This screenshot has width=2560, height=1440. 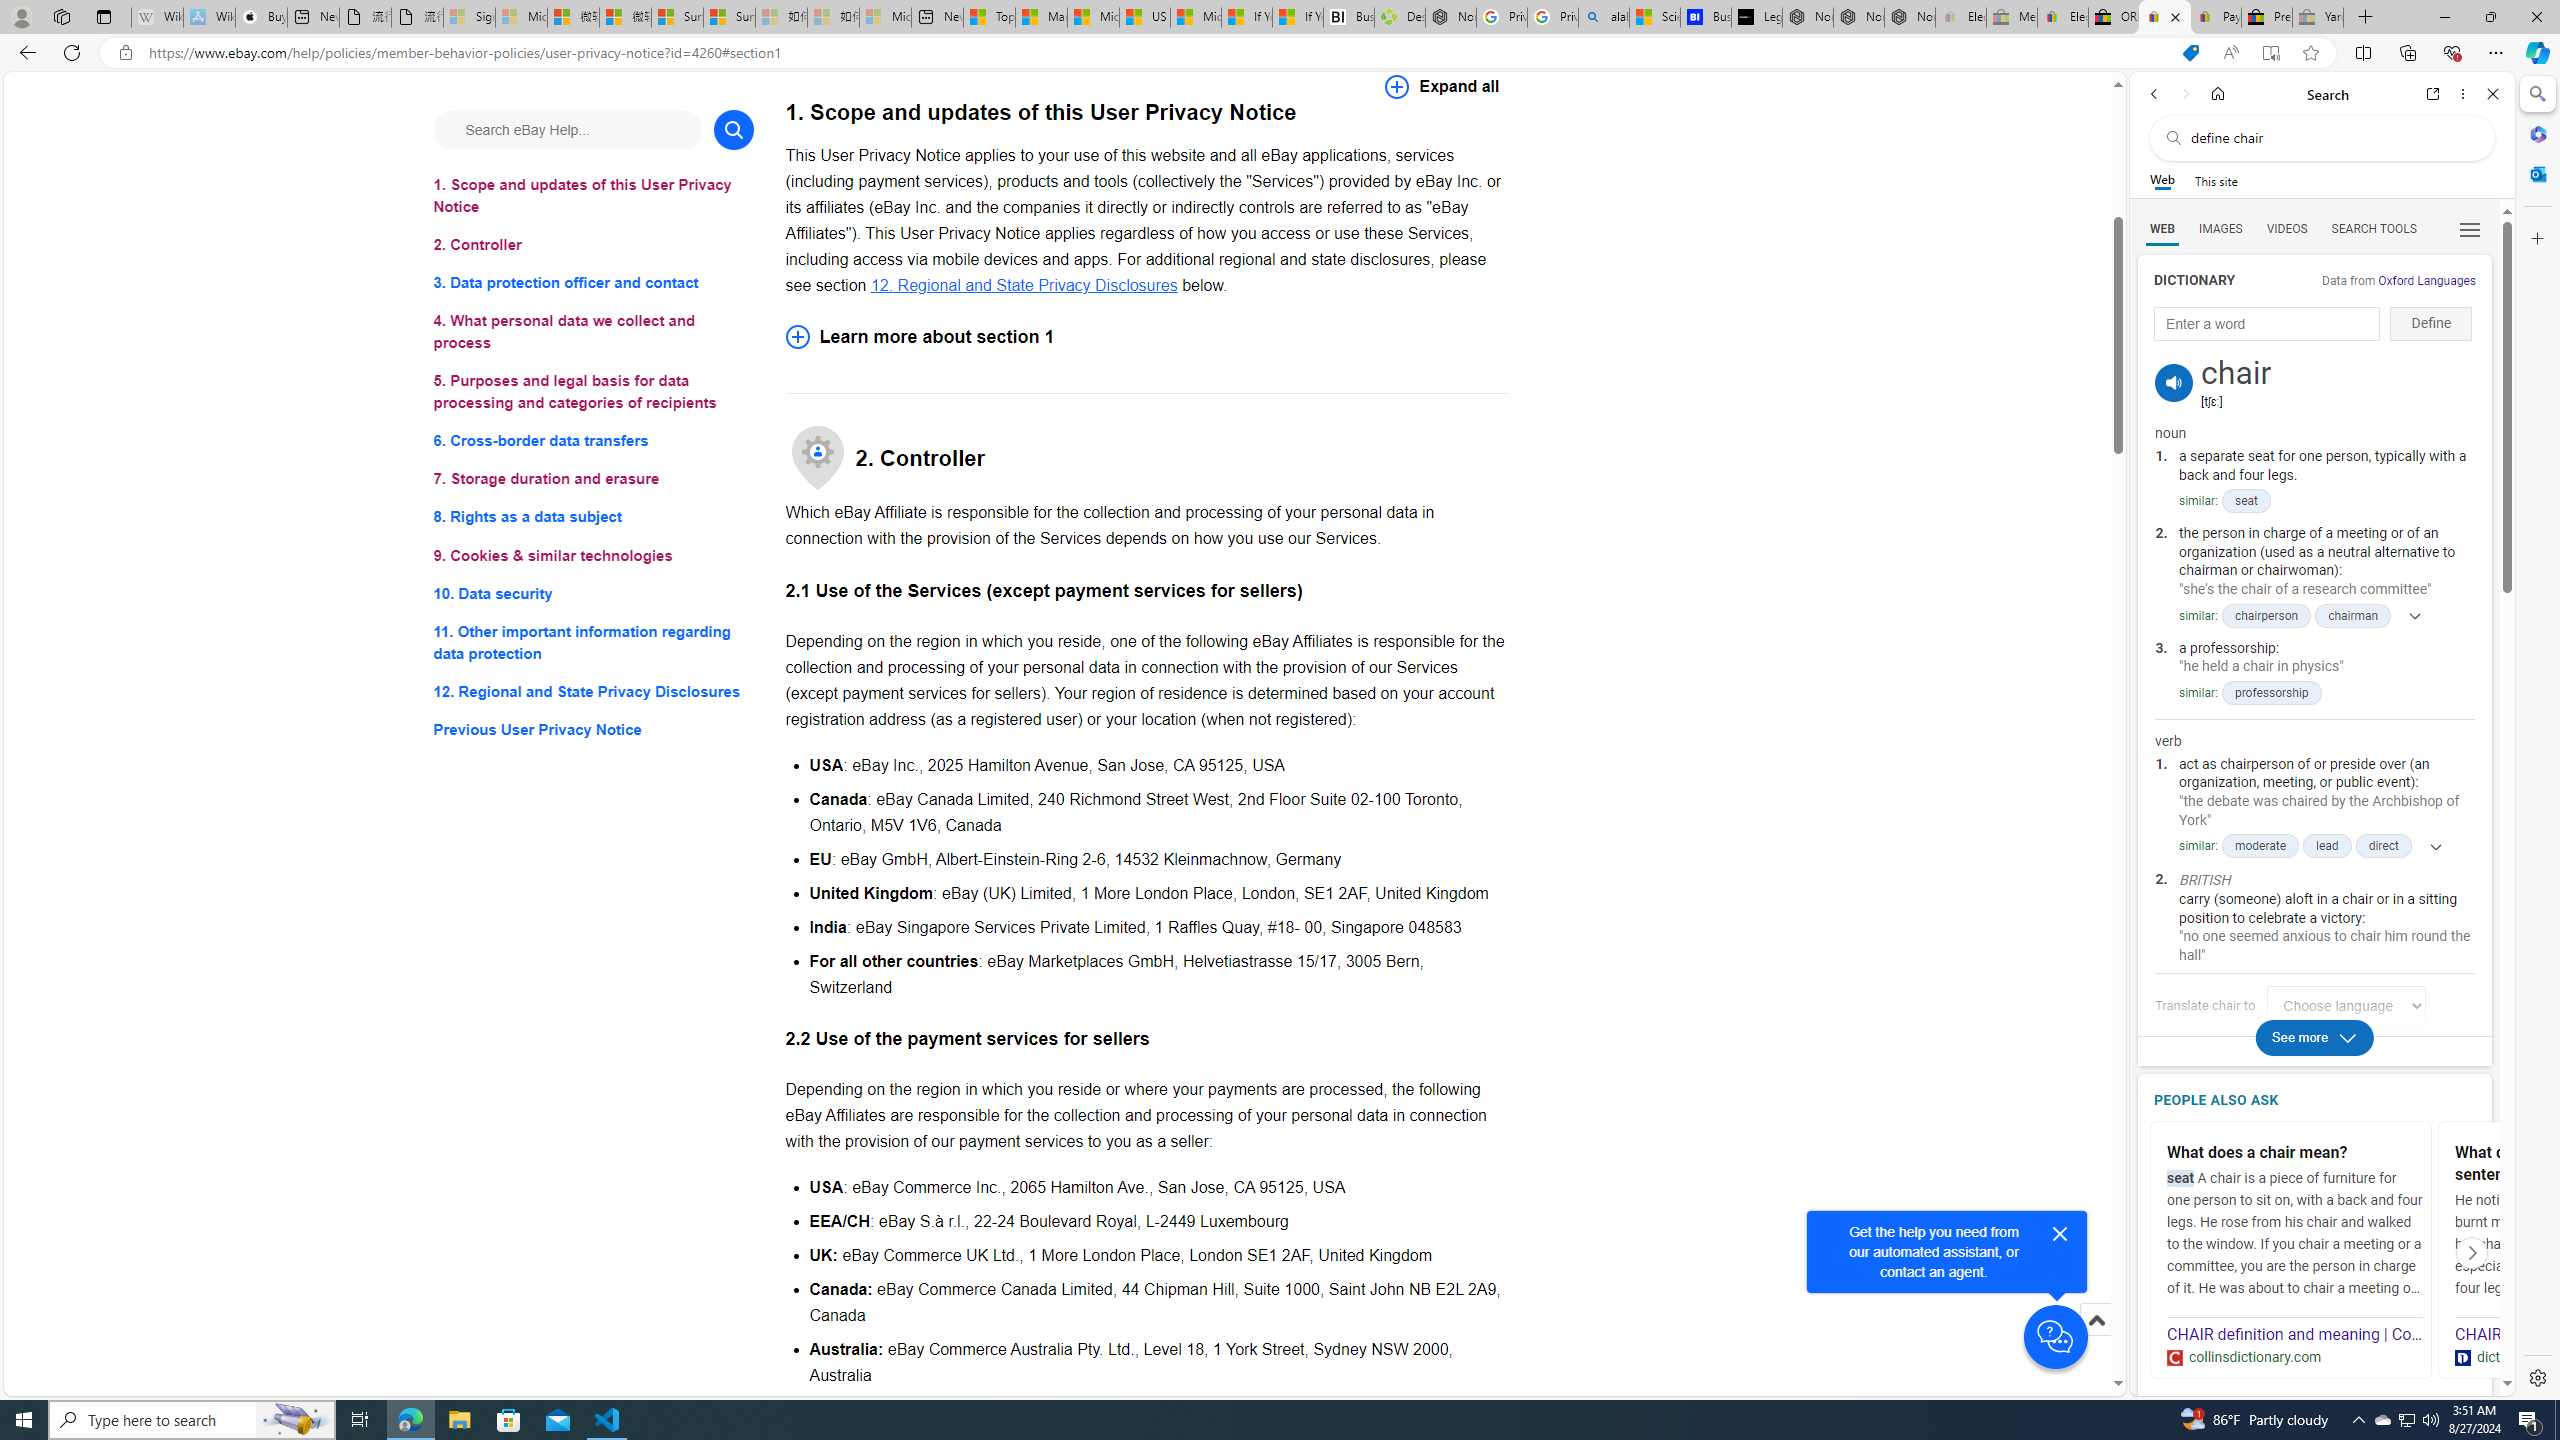 I want to click on 4. What personal data we collect and process, so click(x=594, y=332).